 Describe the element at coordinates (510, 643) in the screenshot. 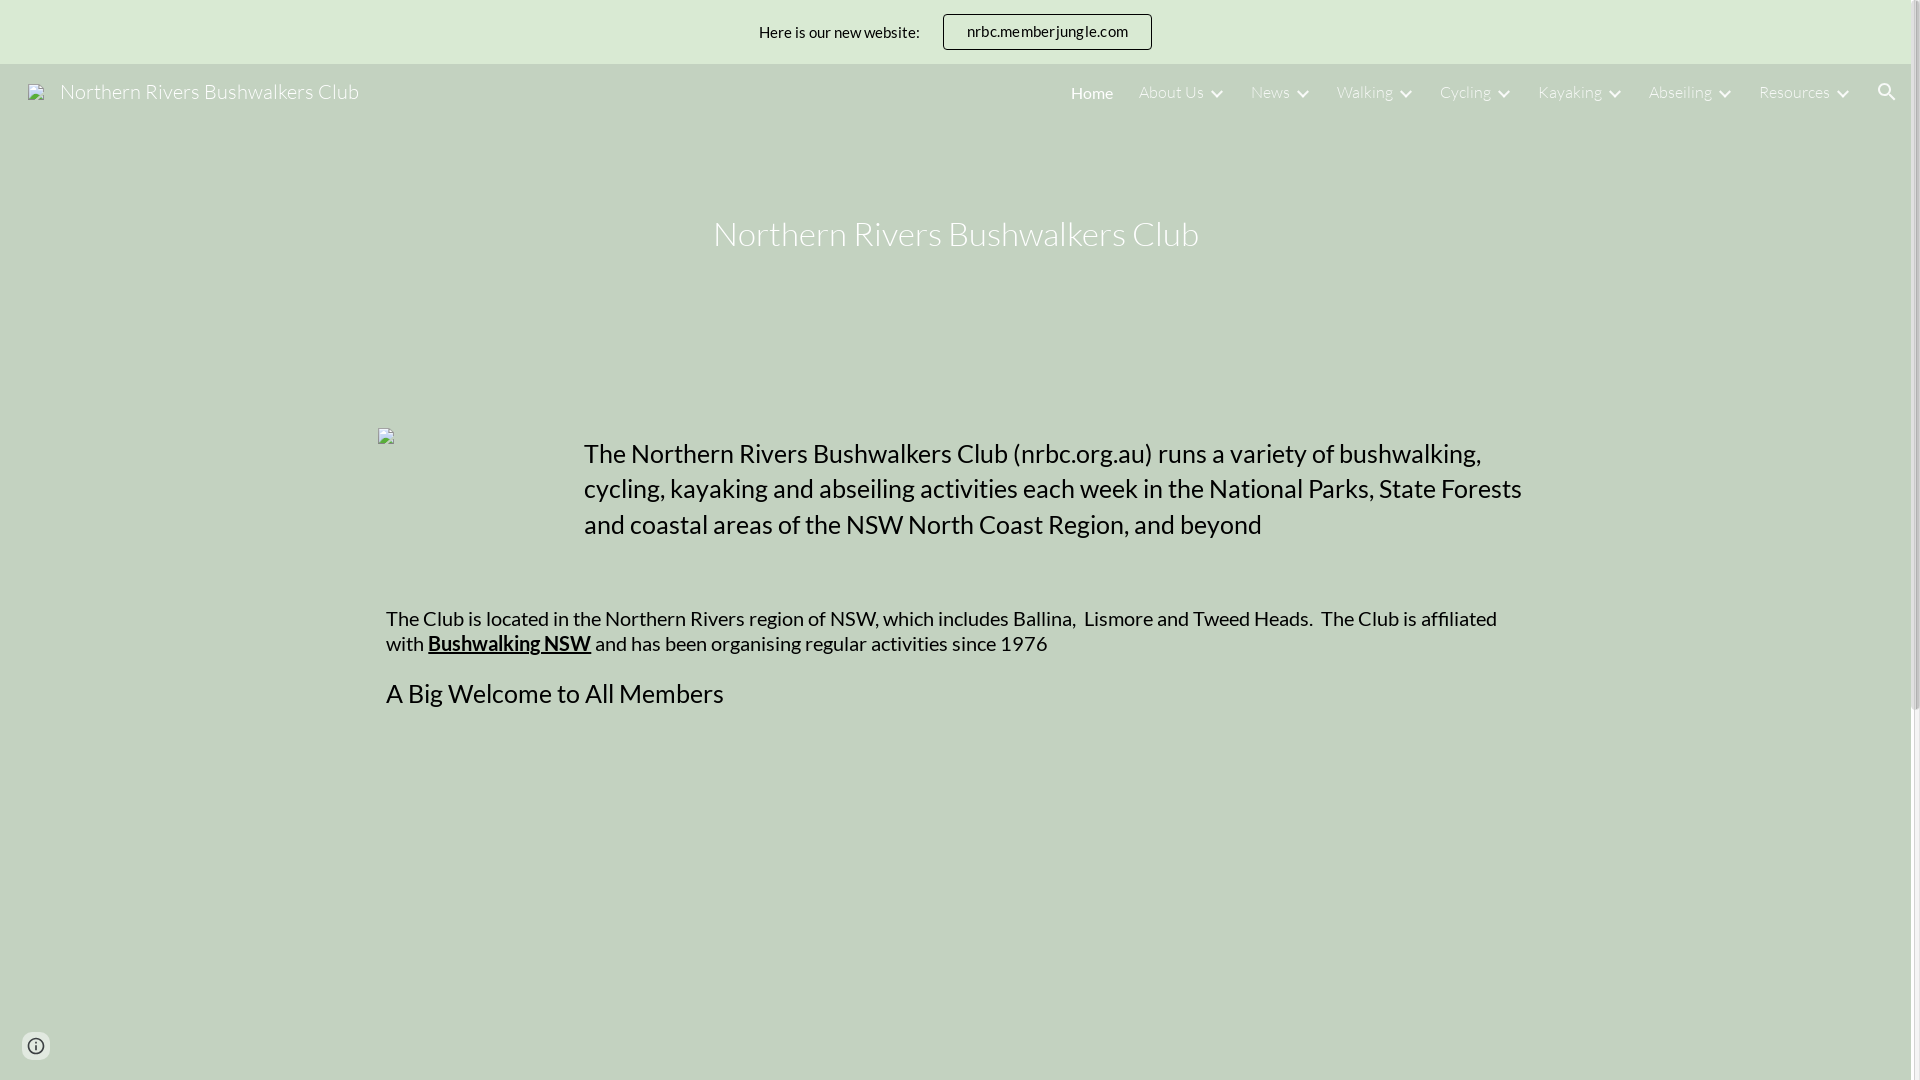

I see `Bushwalking NSW` at that location.